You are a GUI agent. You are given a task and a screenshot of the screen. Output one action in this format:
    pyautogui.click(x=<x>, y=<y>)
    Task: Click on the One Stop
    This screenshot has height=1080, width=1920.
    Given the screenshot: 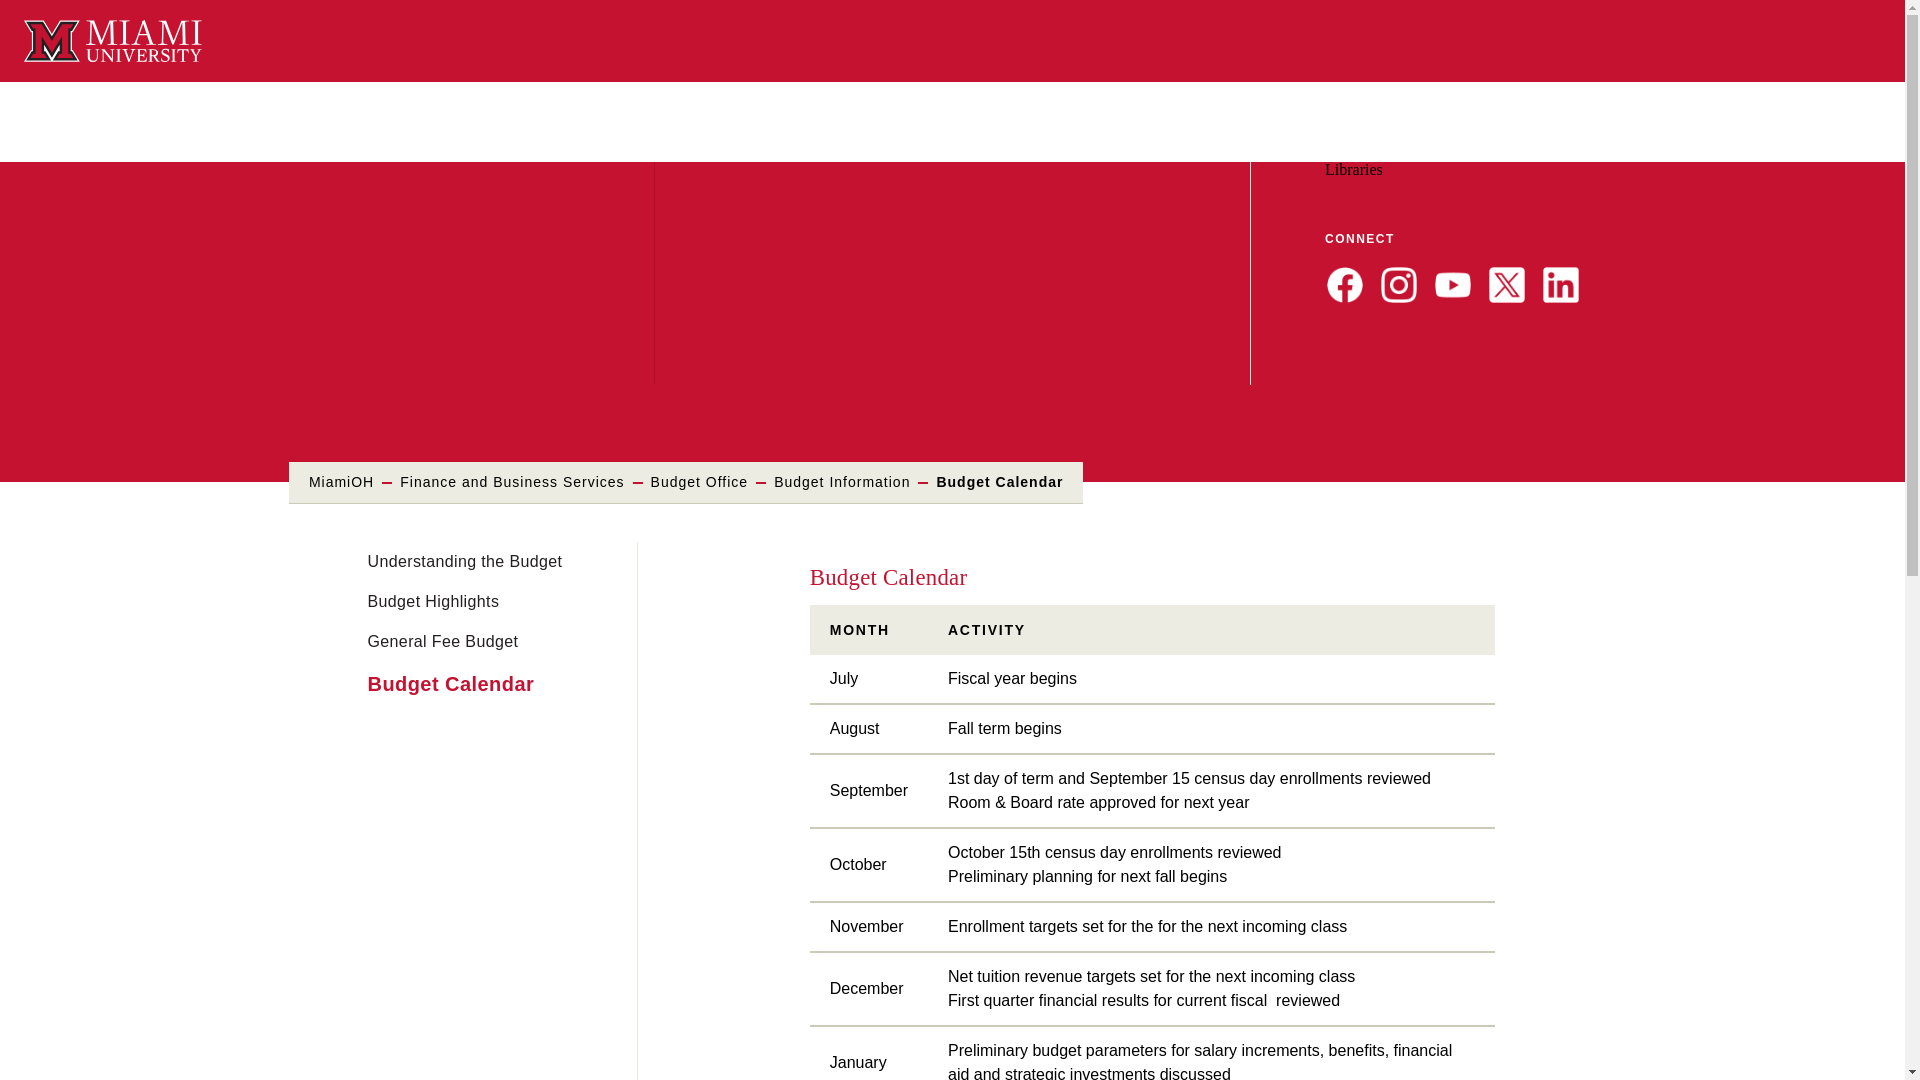 What is the action you would take?
    pyautogui.click(x=1698, y=150)
    